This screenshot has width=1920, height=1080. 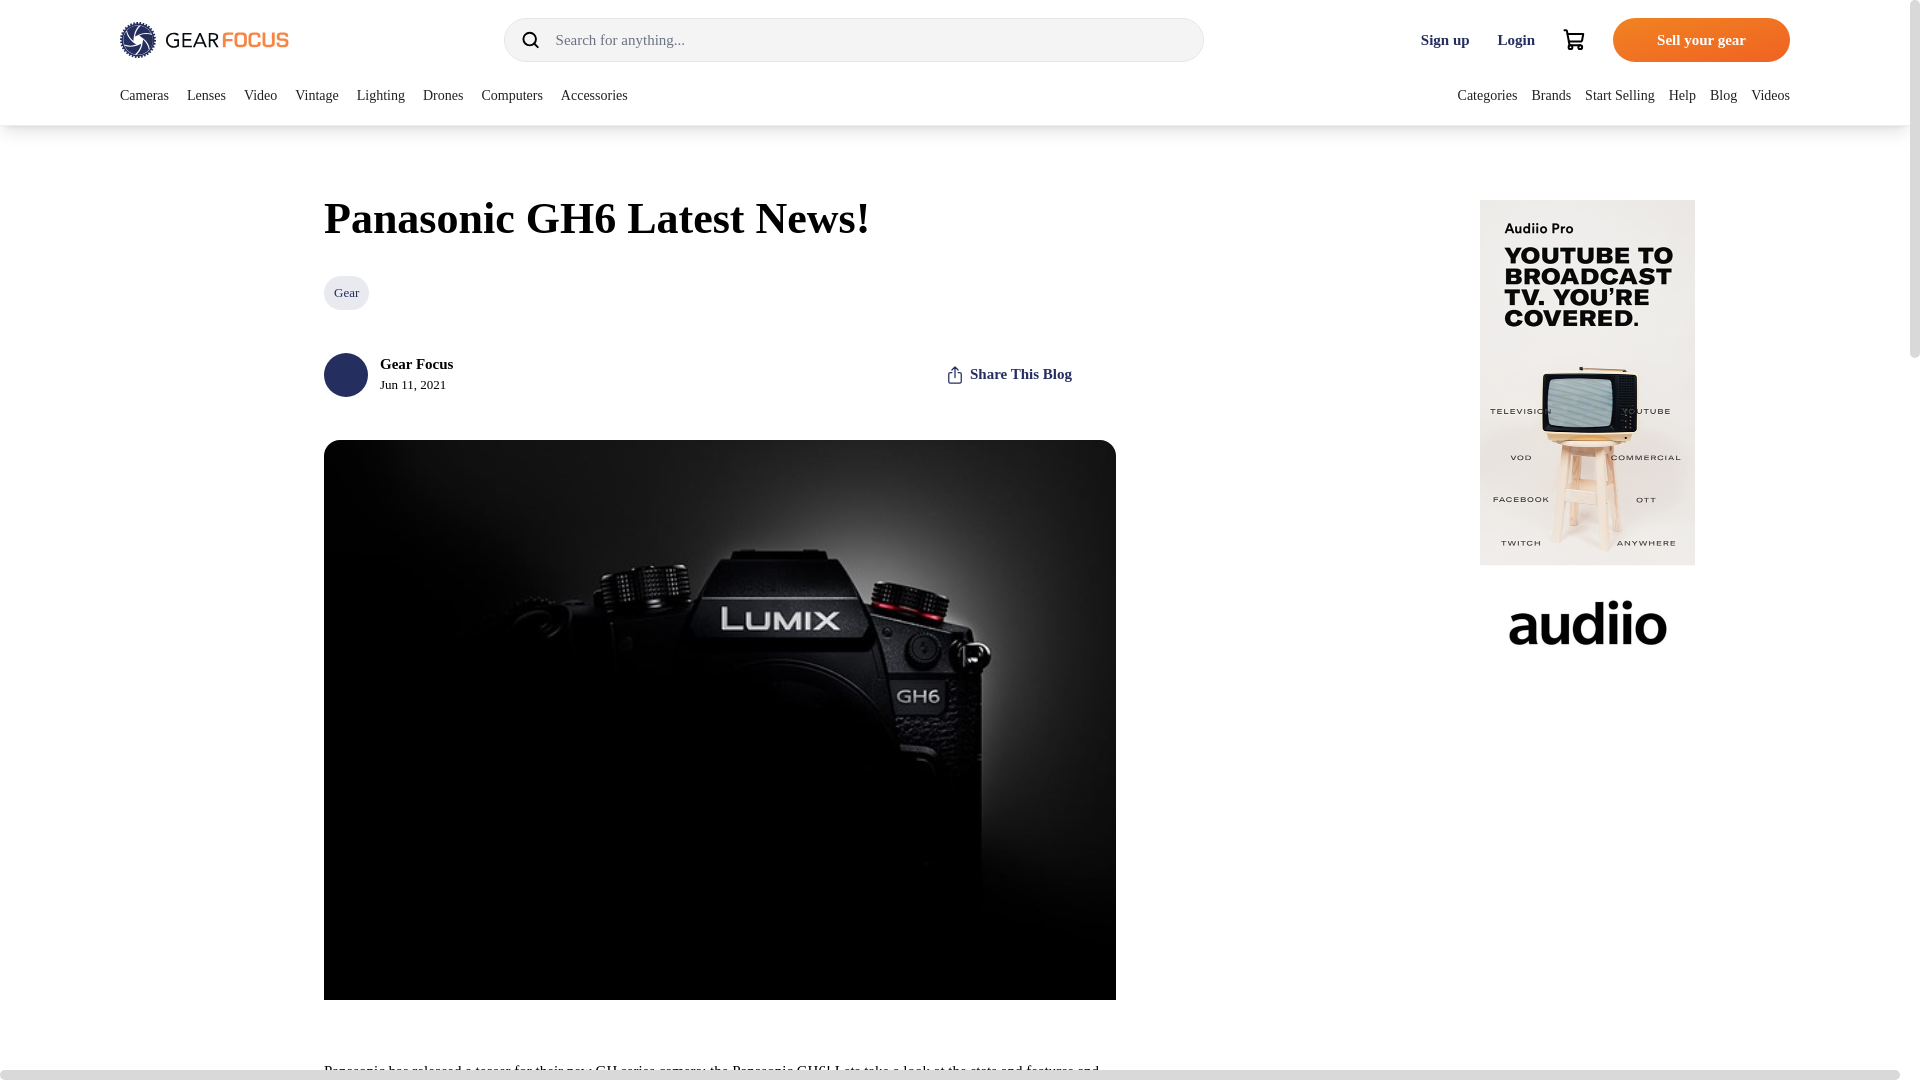 What do you see at coordinates (1550, 94) in the screenshot?
I see `Brands` at bounding box center [1550, 94].